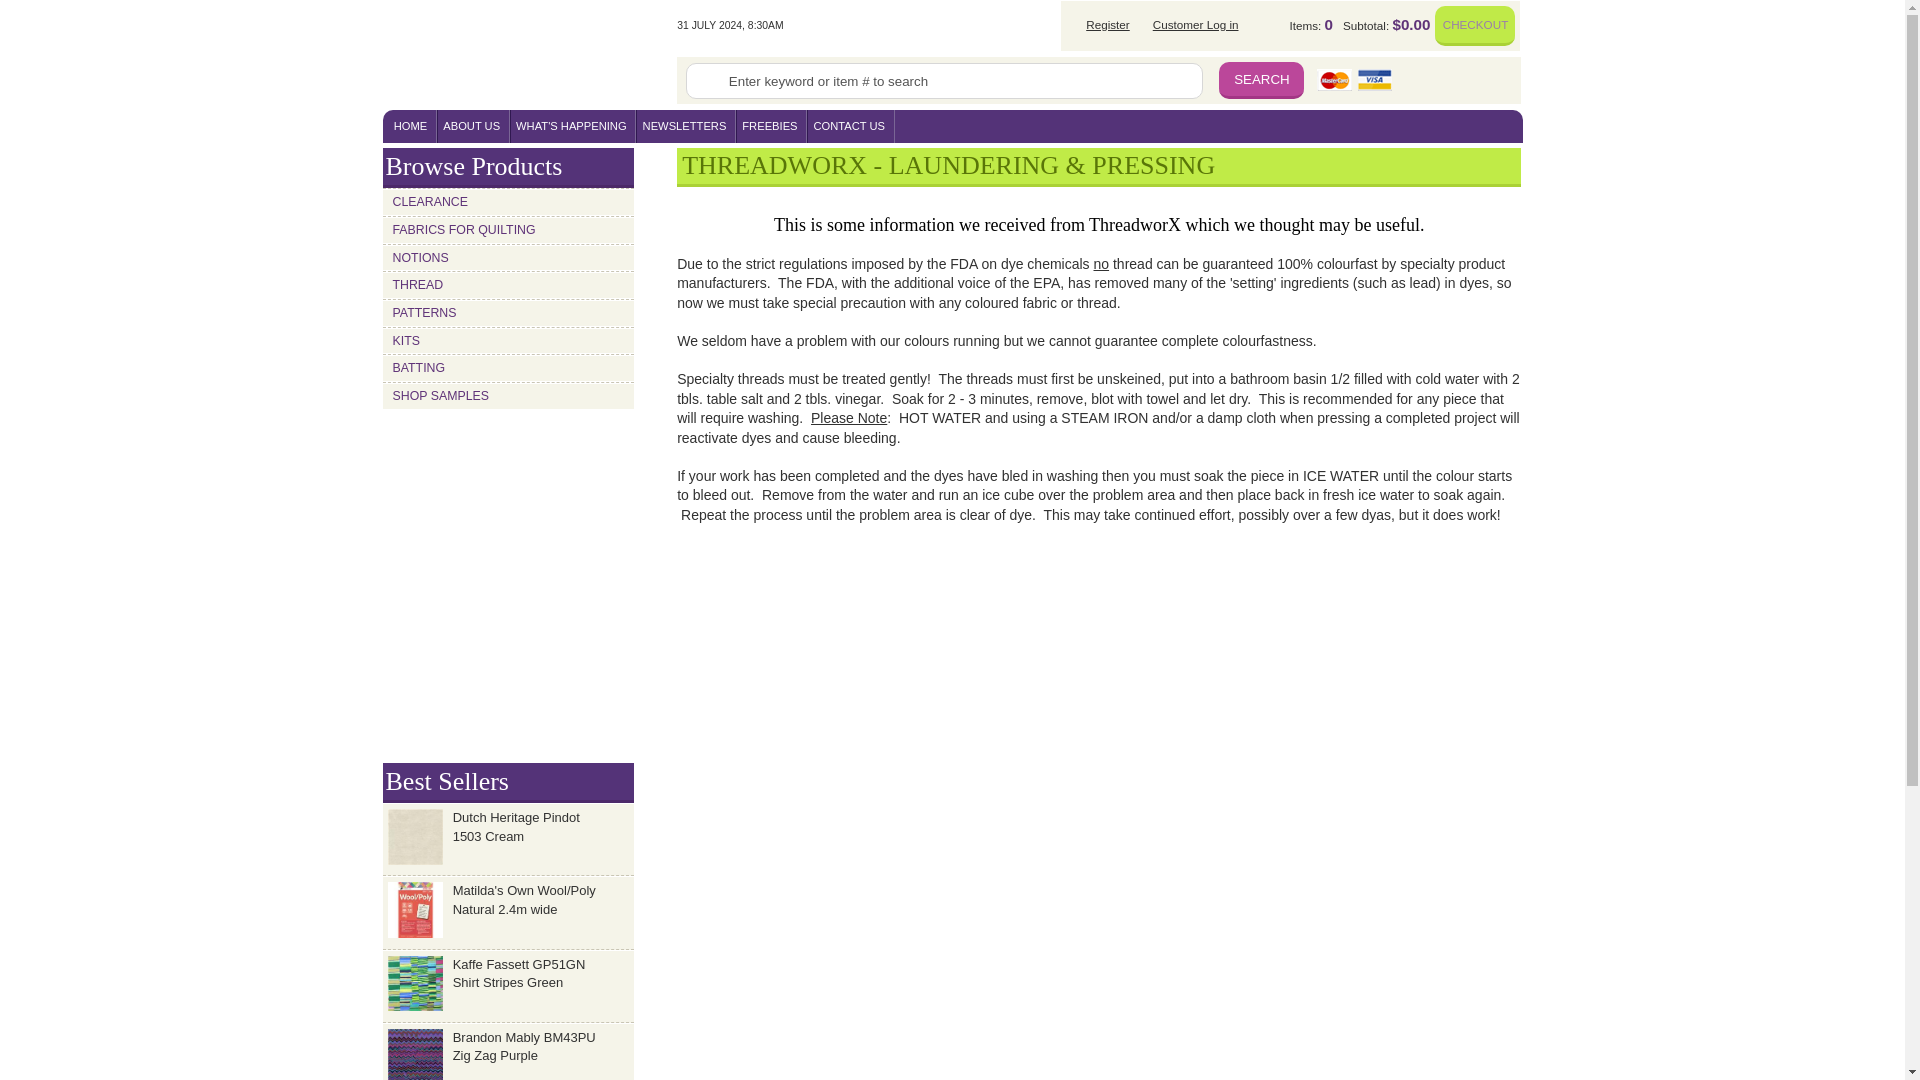 The image size is (1920, 1080). Describe the element at coordinates (572, 126) in the screenshot. I see `WHAT'S HAPPENING` at that location.